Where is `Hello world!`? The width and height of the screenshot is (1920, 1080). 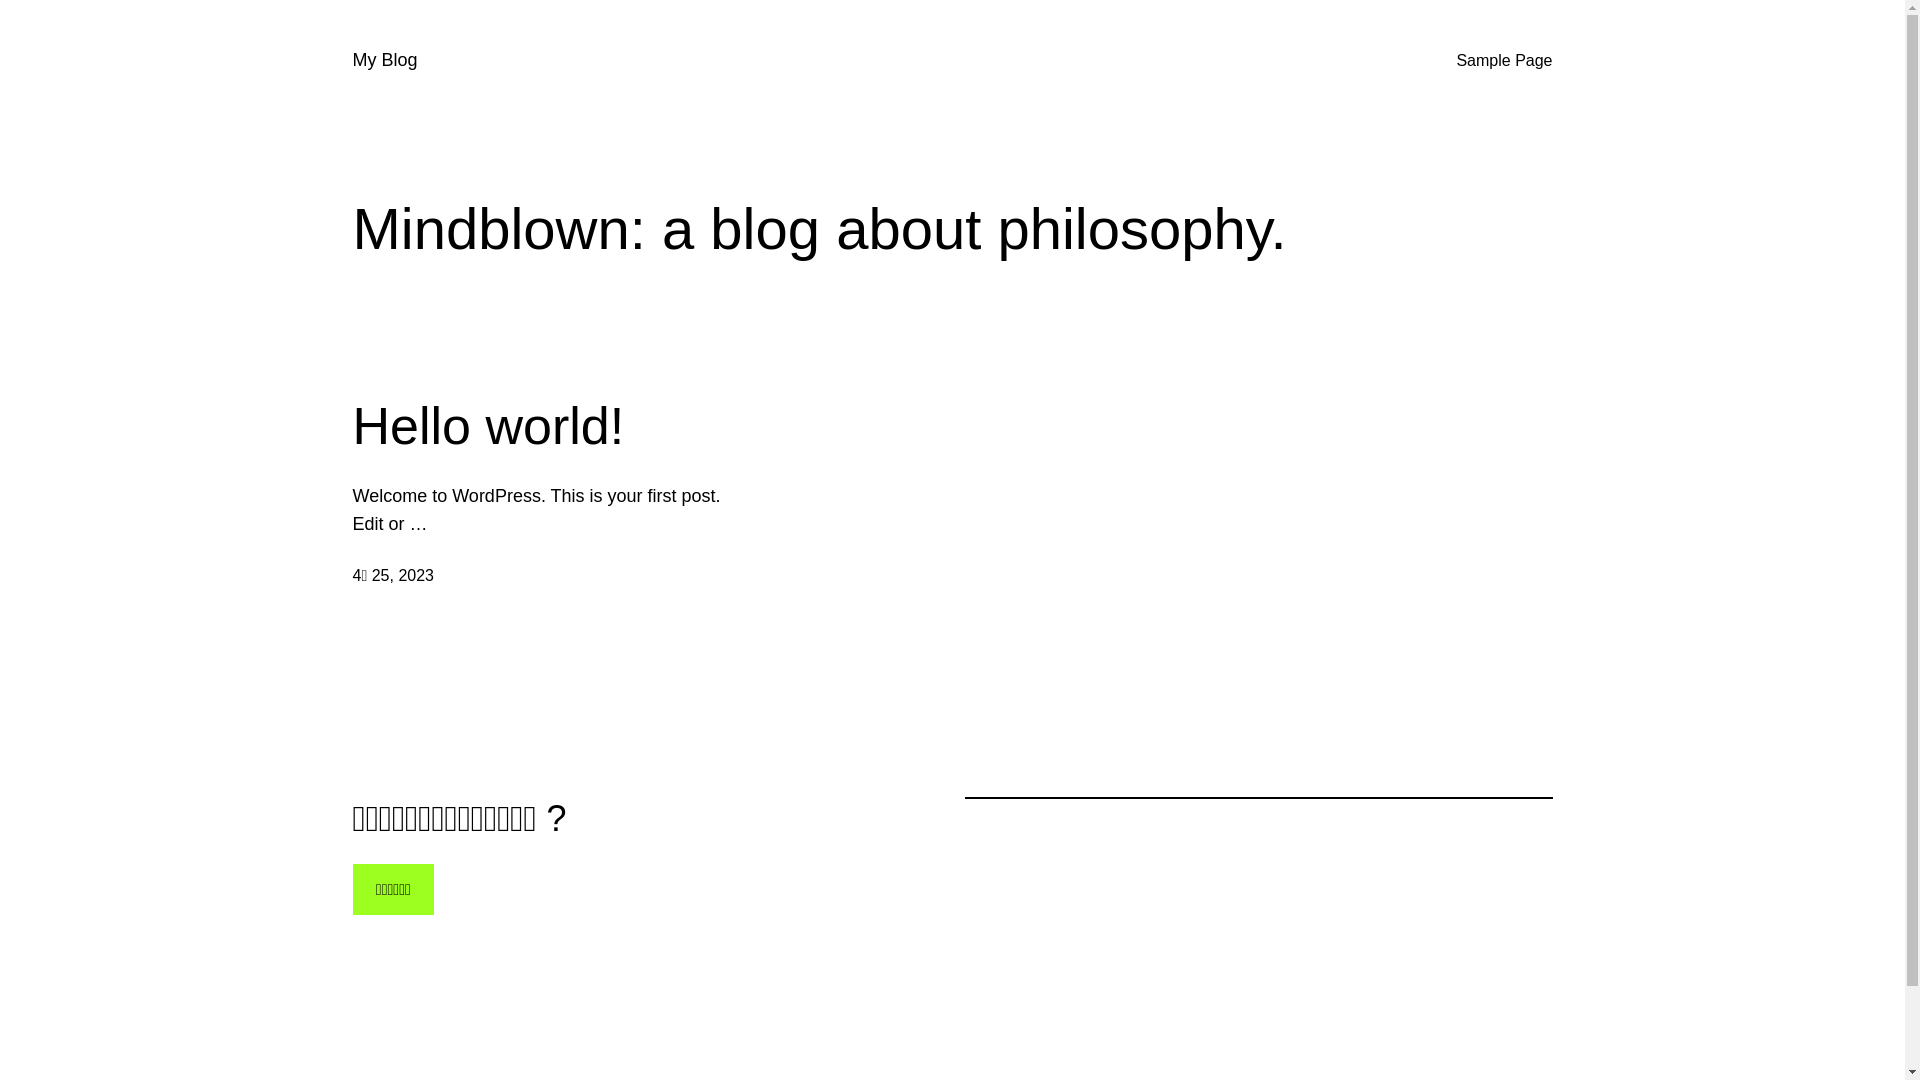
Hello world! is located at coordinates (488, 426).